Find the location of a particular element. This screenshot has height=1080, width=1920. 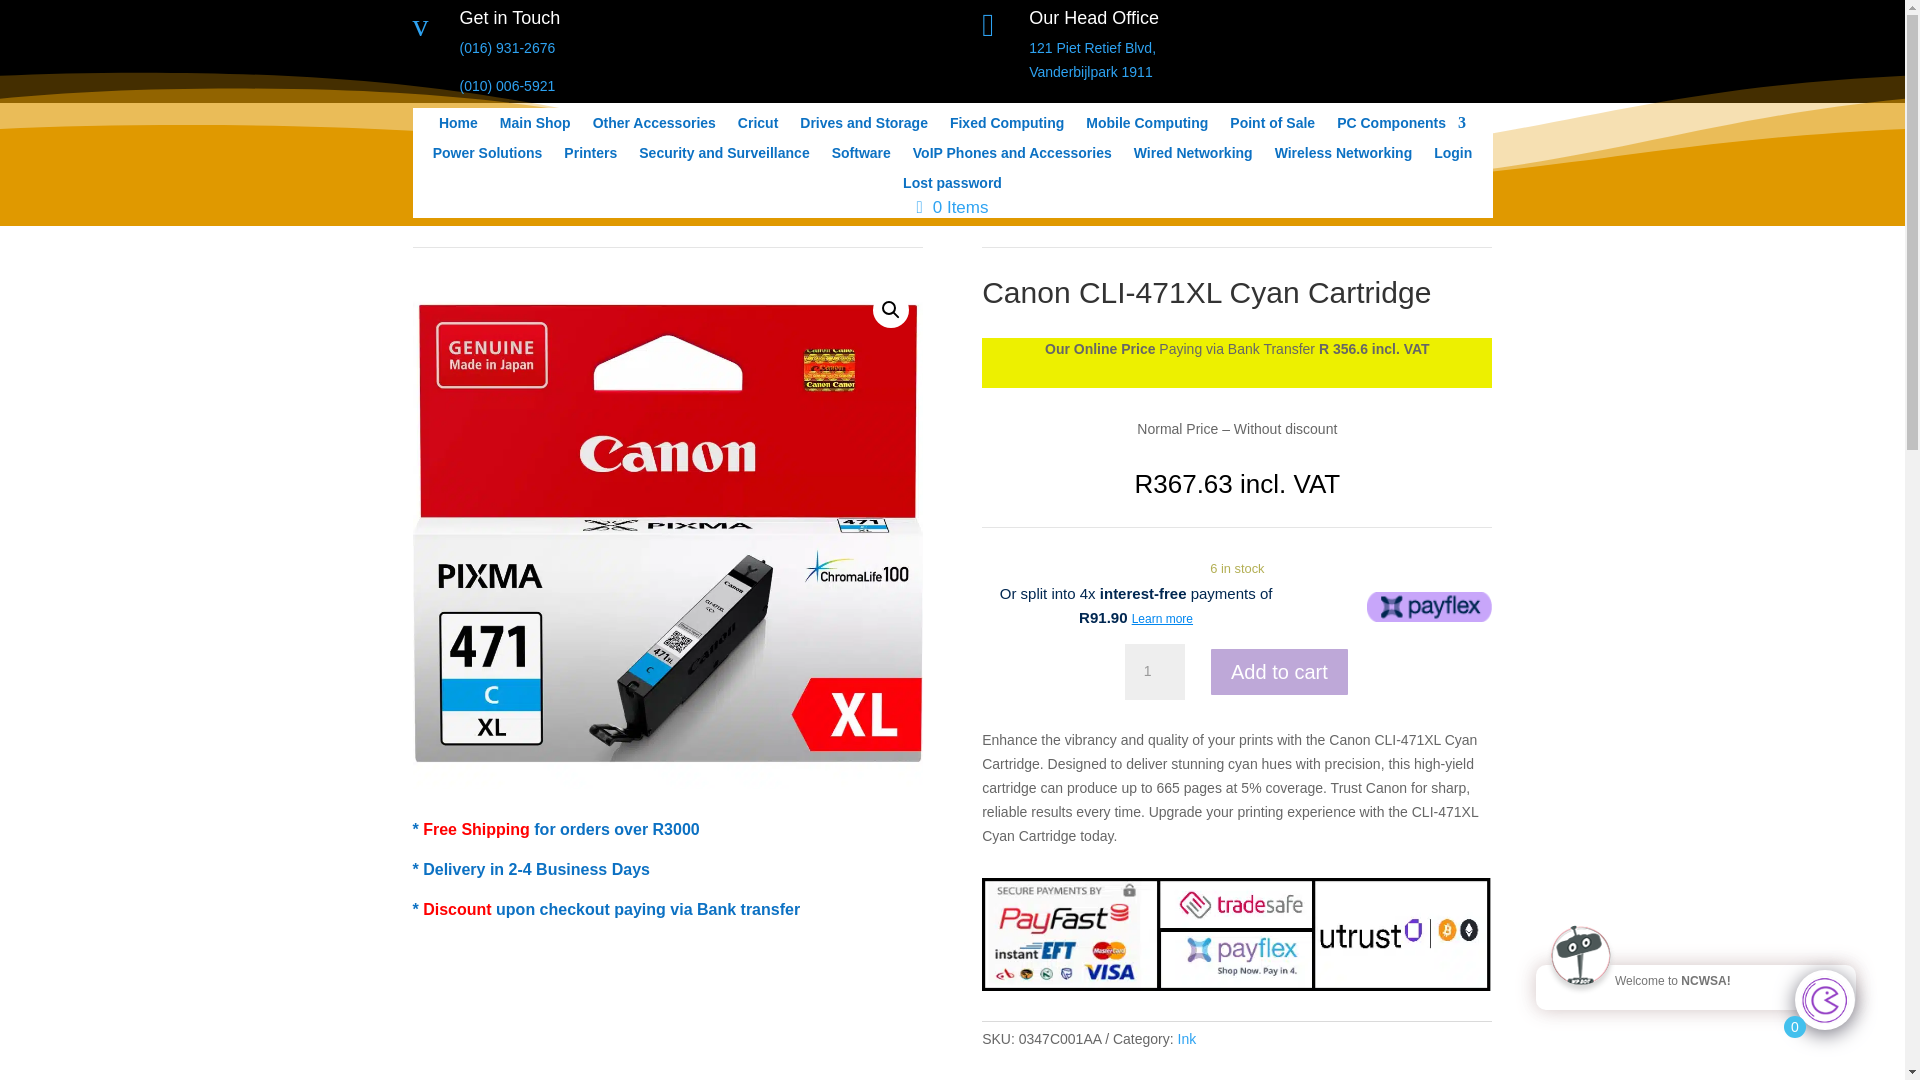

Power Solutions is located at coordinates (757, 126).